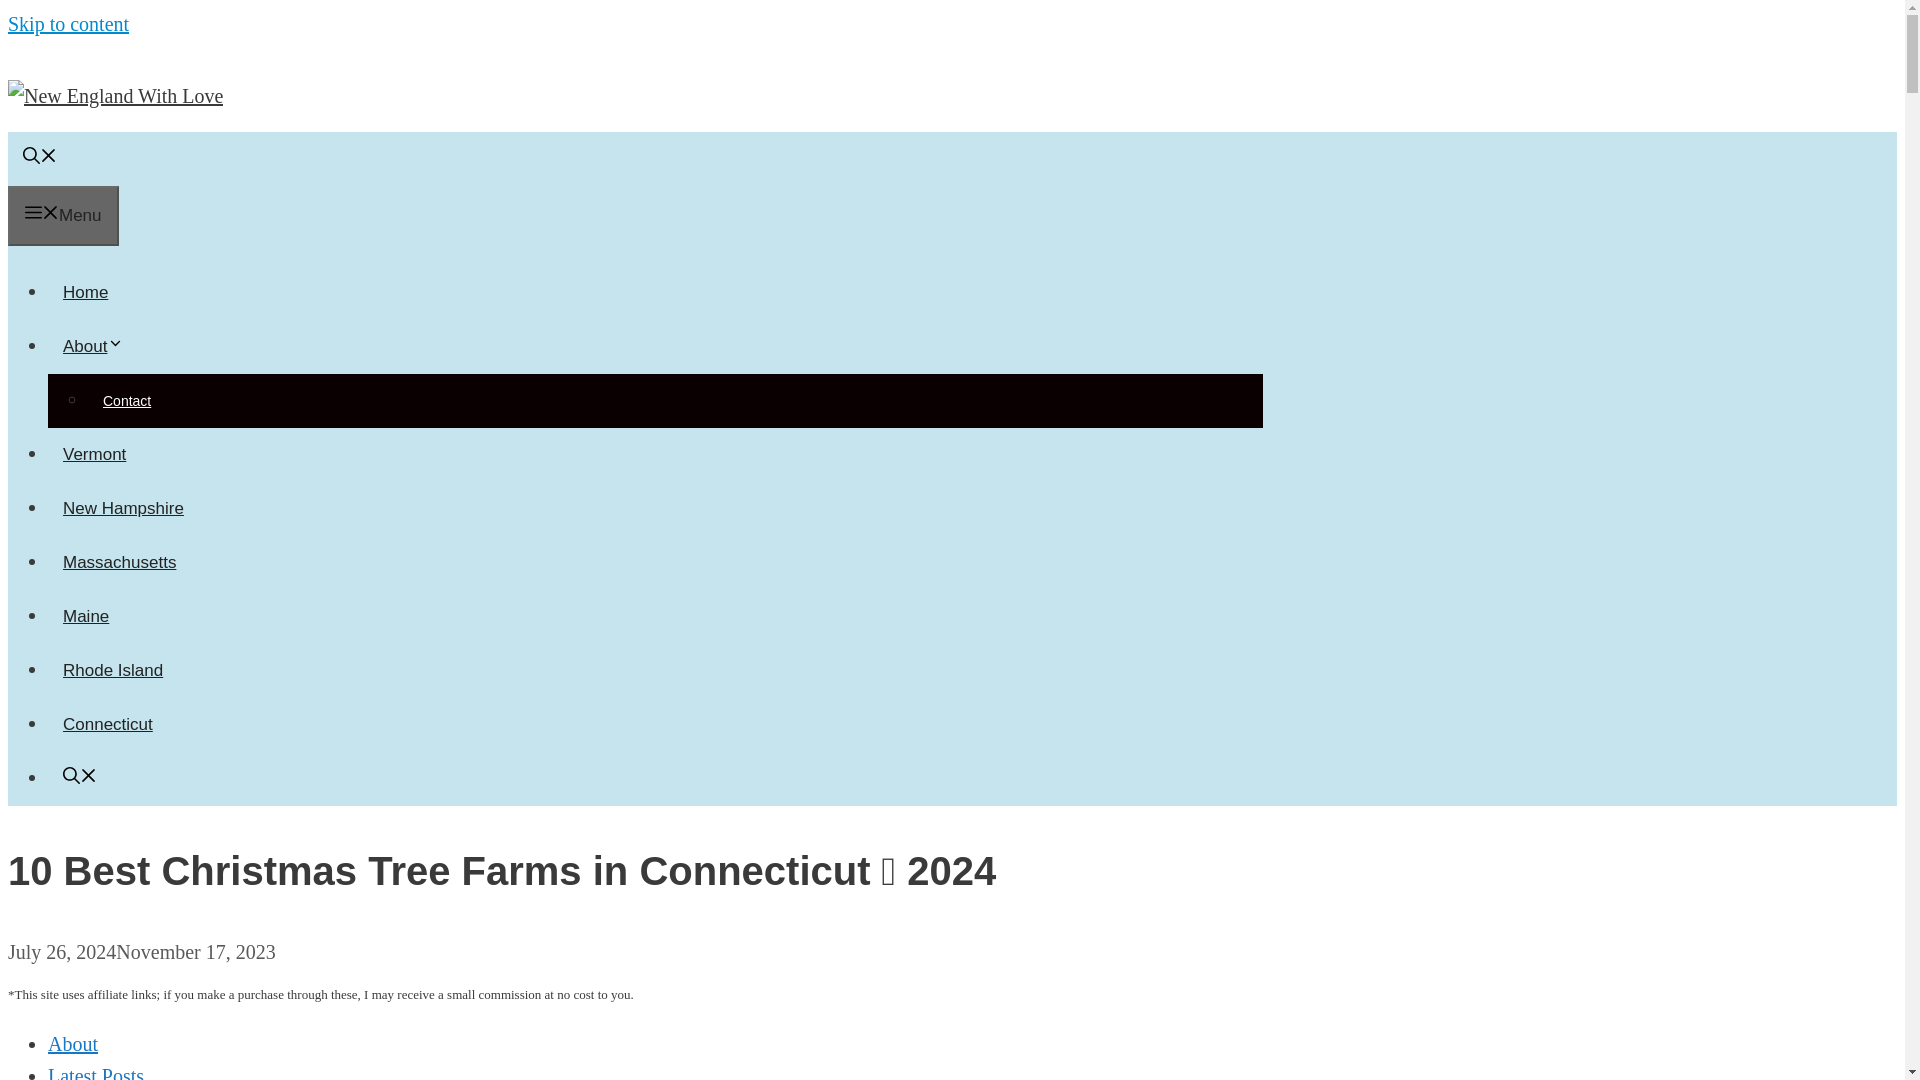 This screenshot has height=1080, width=1920. I want to click on Home, so click(85, 292).